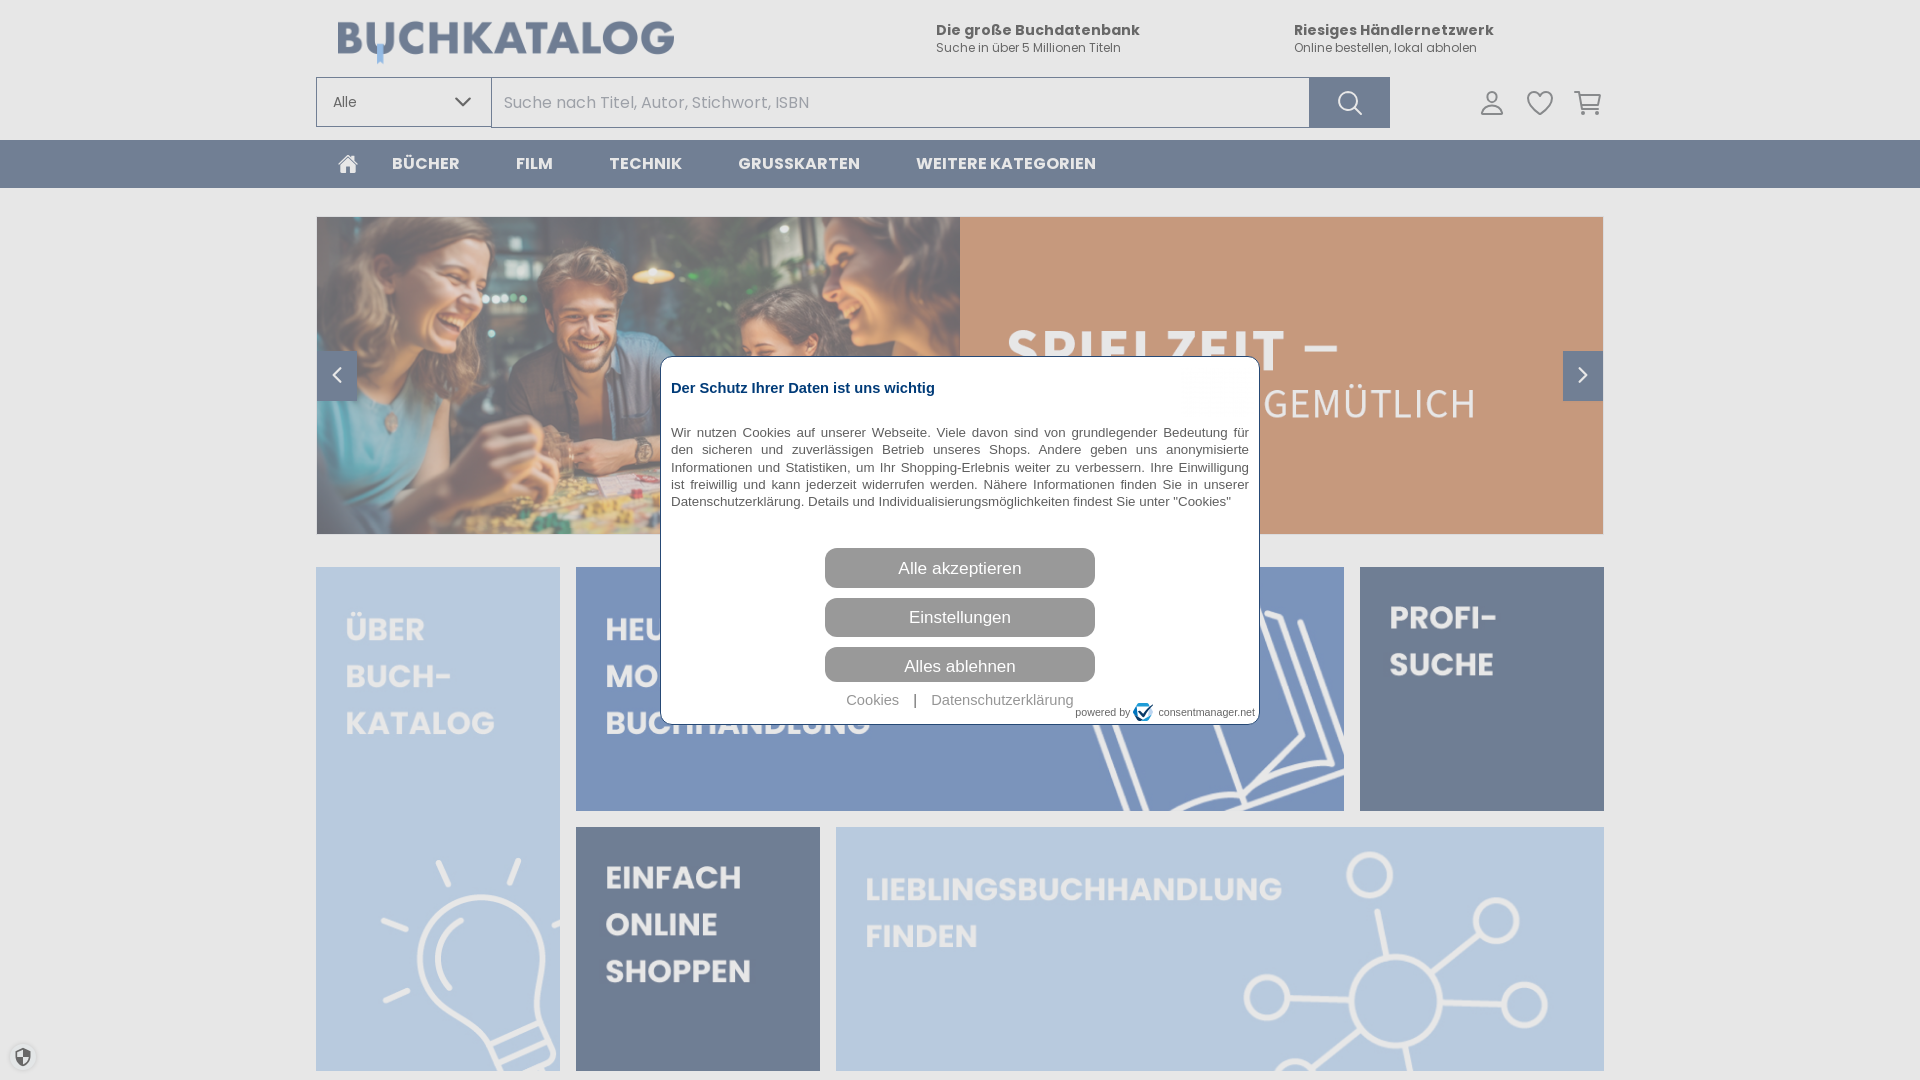 The width and height of the screenshot is (1920, 1080). Describe the element at coordinates (23, 1057) in the screenshot. I see `Datenschutz-Einstellungen` at that location.